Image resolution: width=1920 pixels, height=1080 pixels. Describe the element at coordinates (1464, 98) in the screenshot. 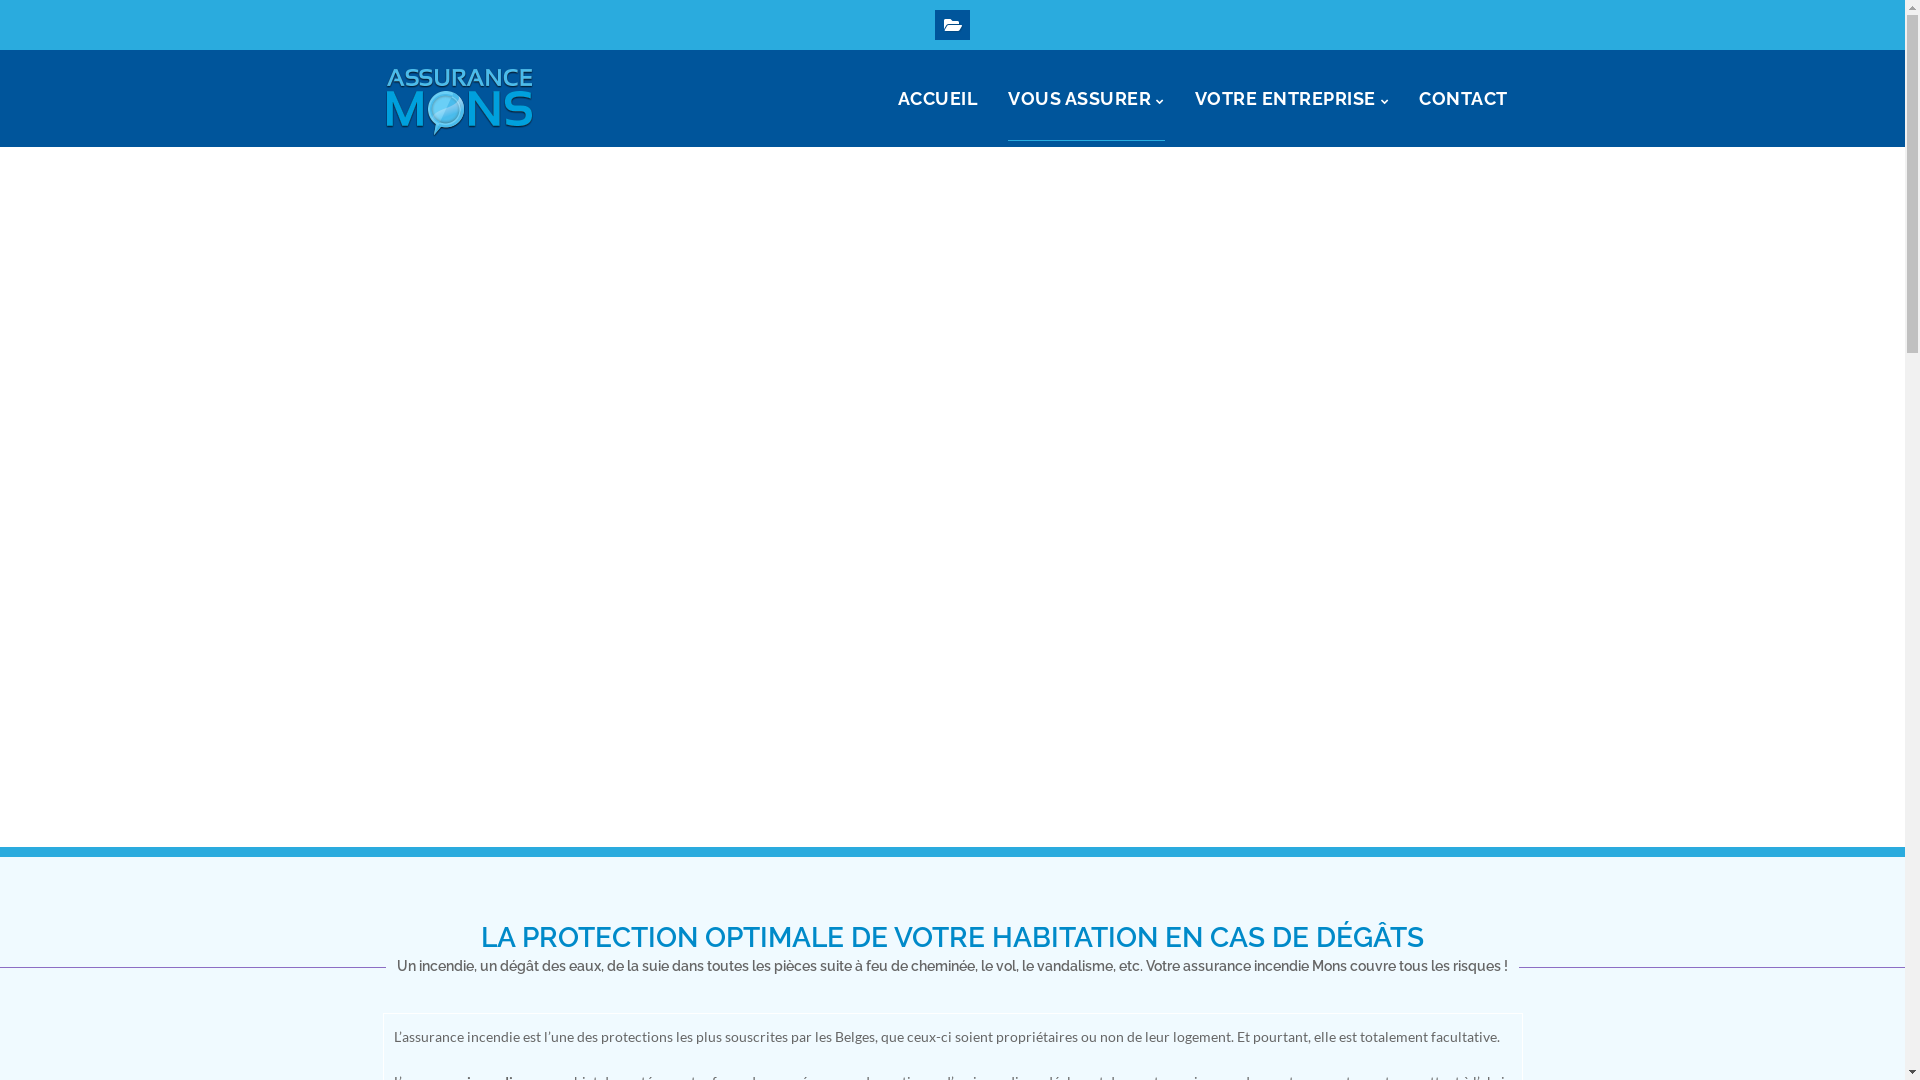

I see `CONTACT` at that location.